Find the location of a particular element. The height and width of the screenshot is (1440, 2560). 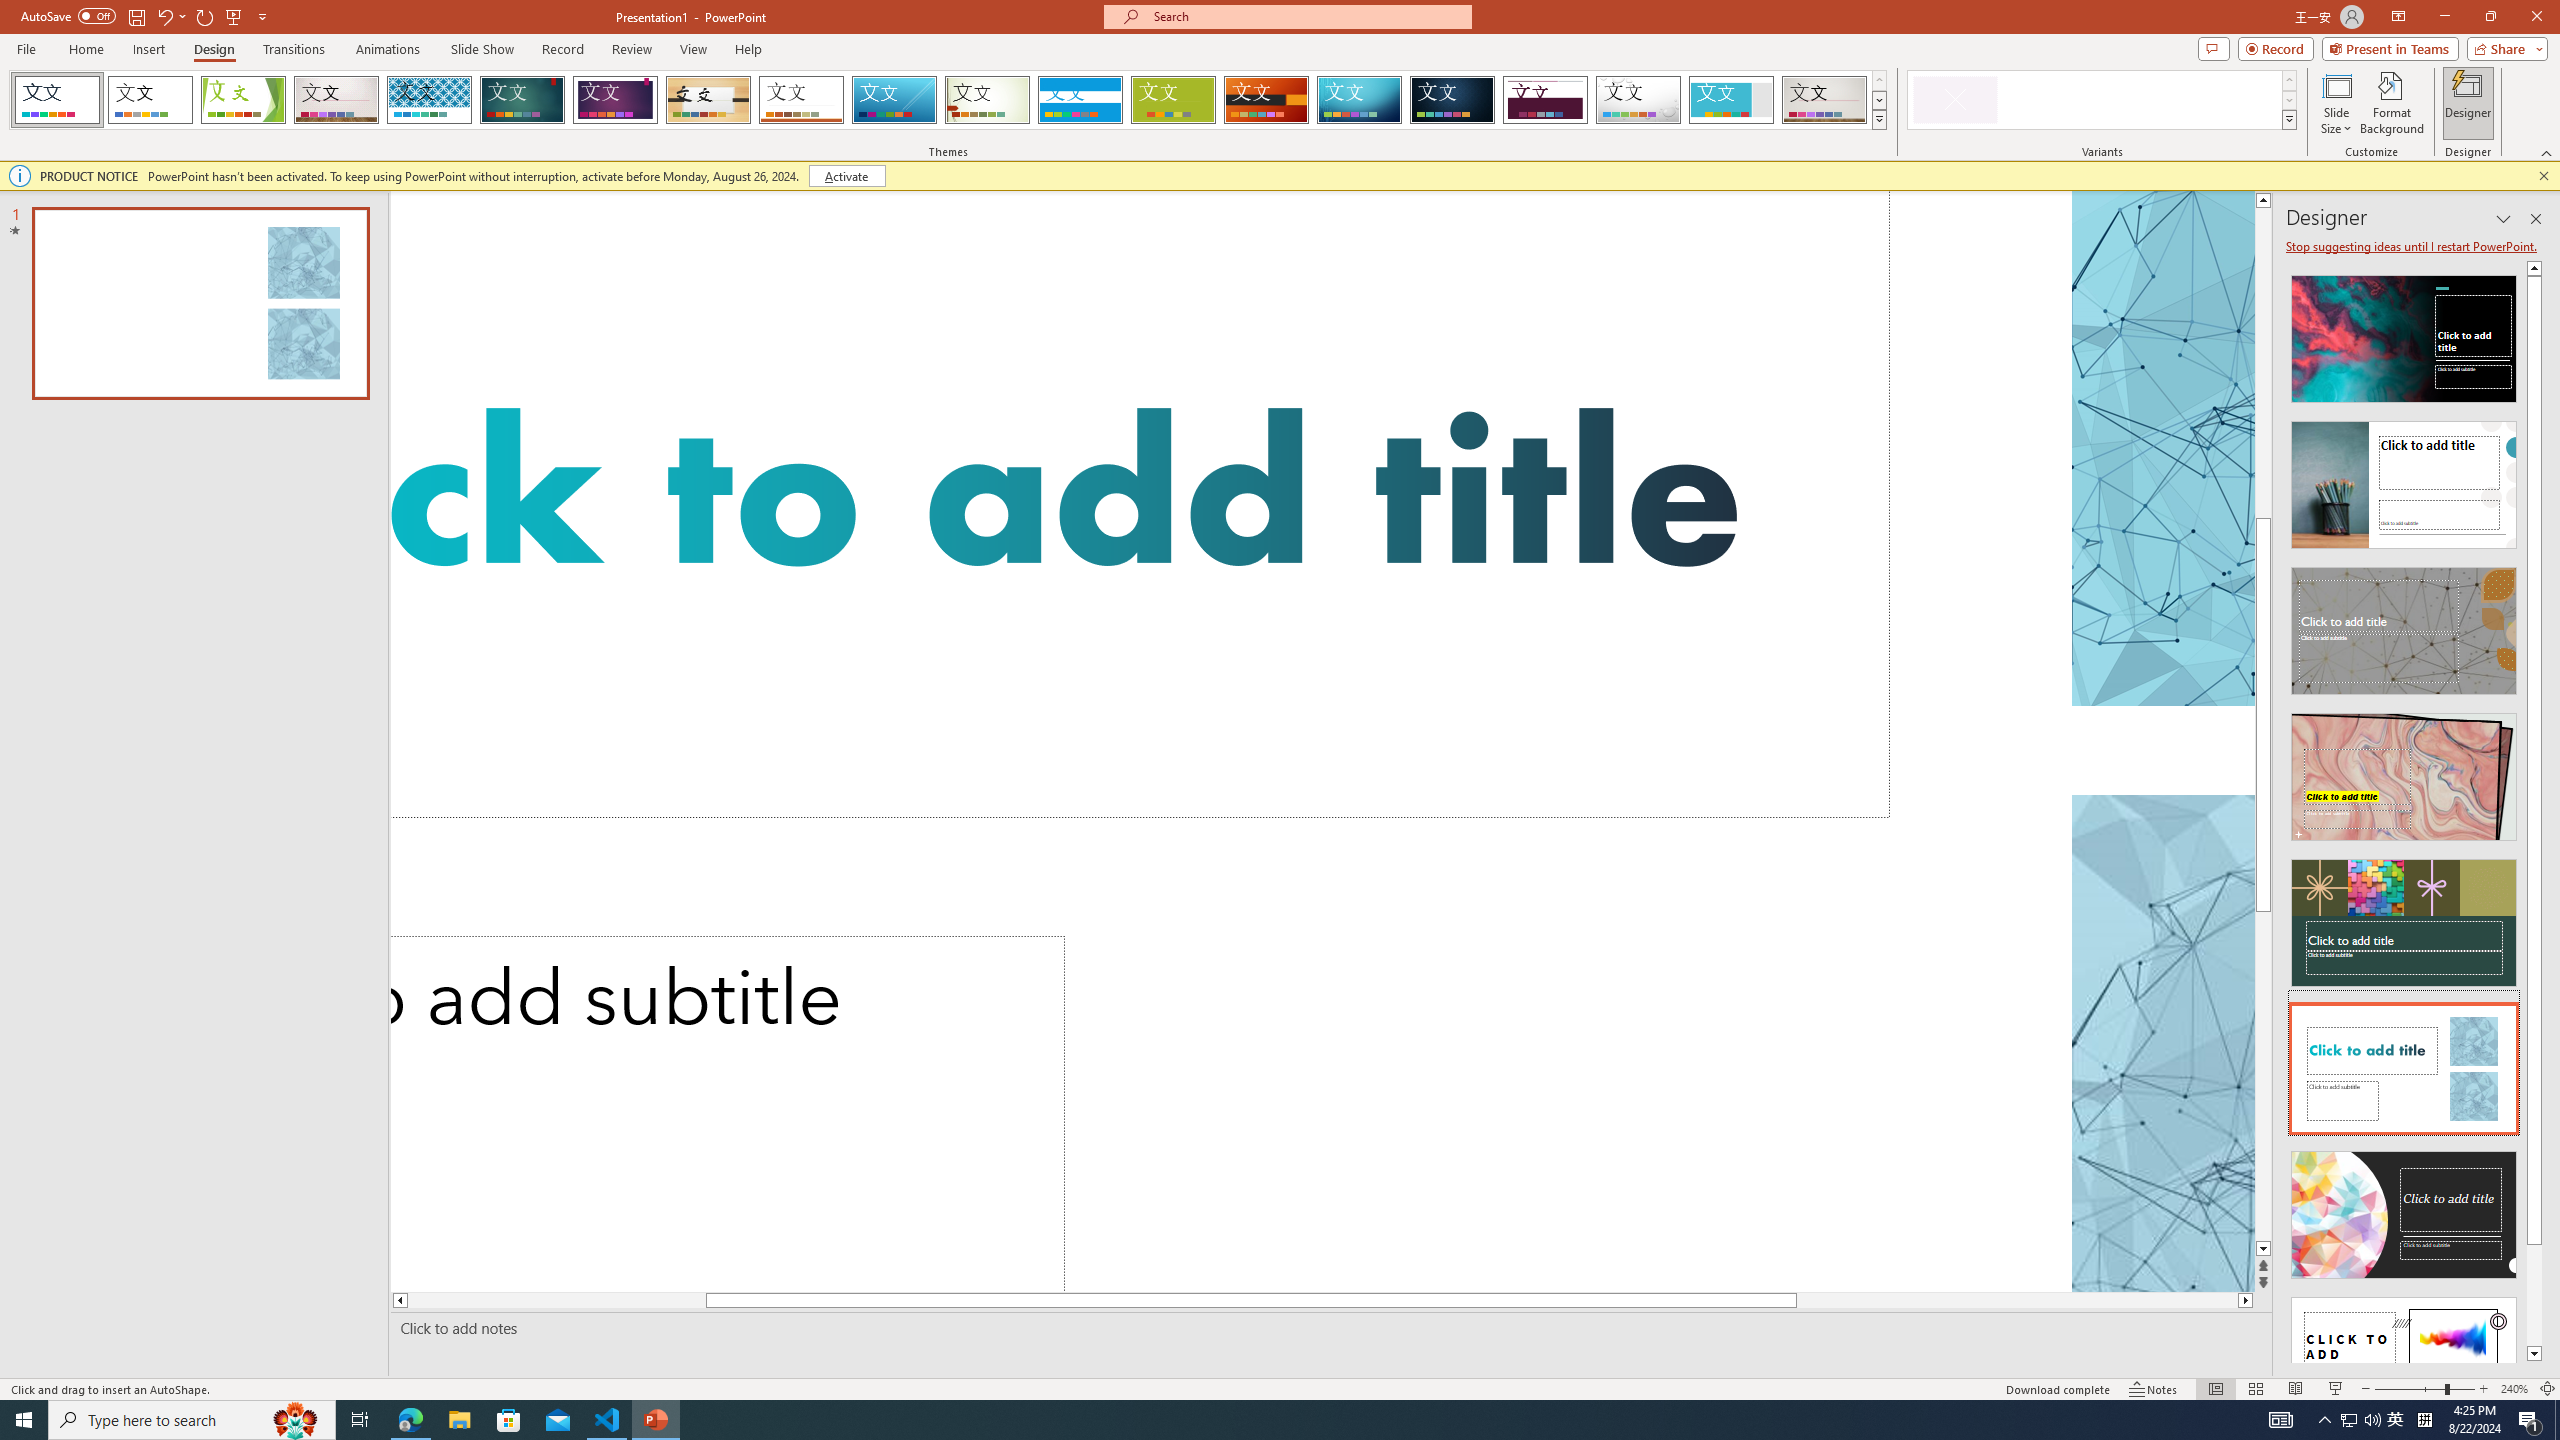

Damask is located at coordinates (1452, 100).